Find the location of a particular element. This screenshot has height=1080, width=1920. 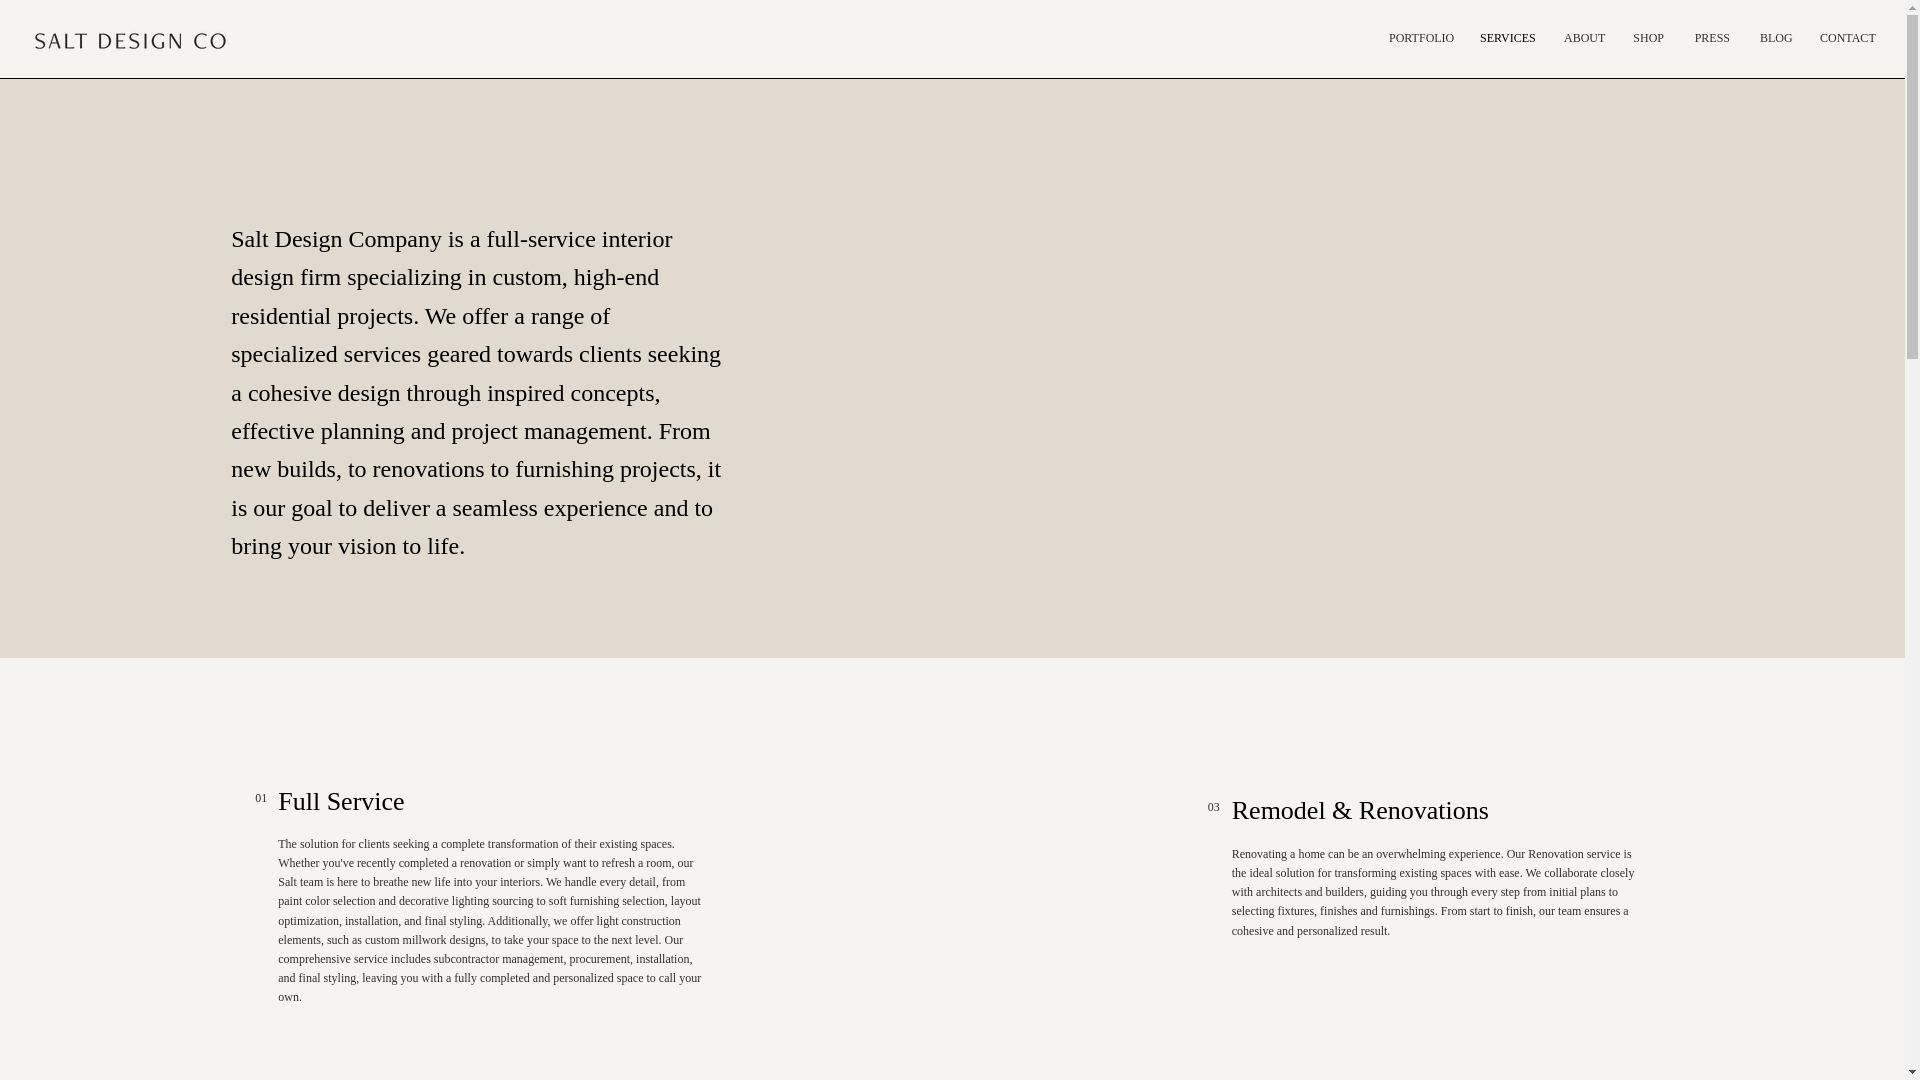

SERVICES is located at coordinates (1506, 38).